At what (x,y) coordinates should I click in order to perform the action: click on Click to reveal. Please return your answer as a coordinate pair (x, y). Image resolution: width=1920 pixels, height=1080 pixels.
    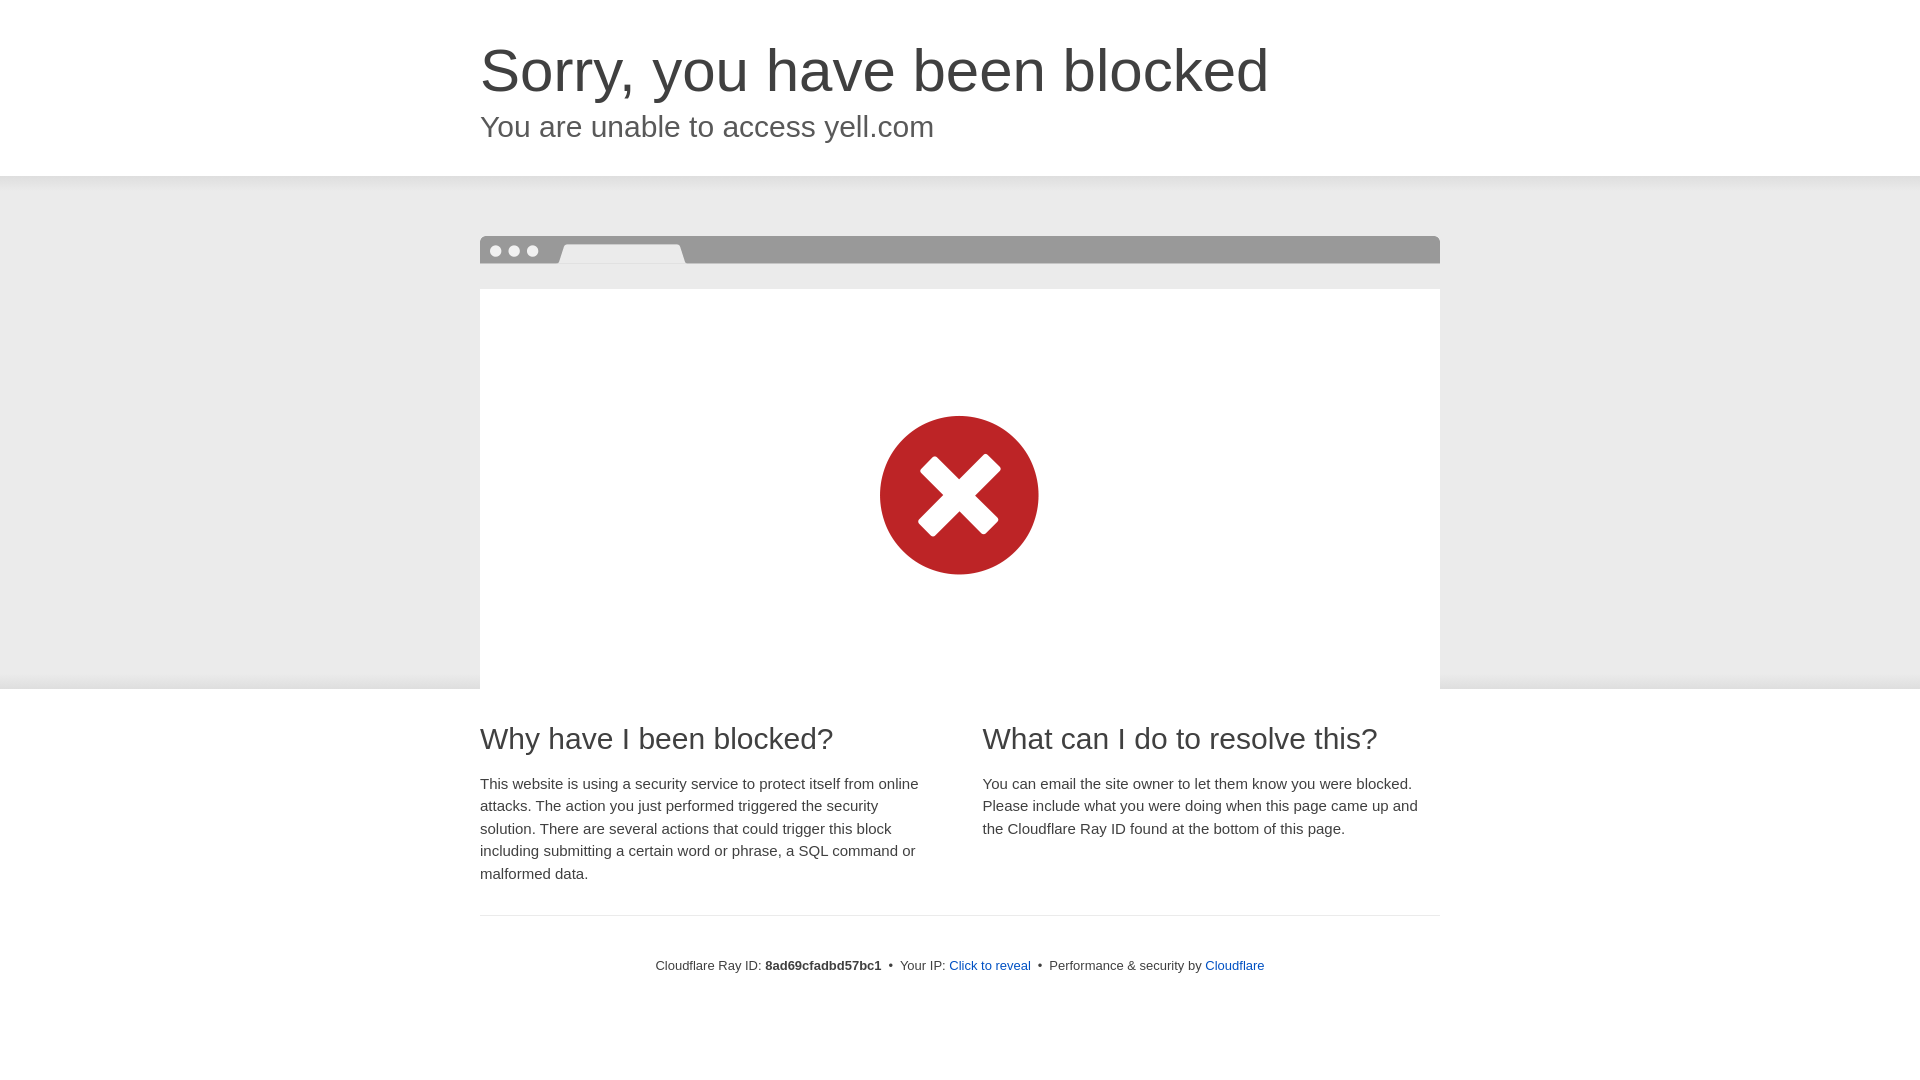
    Looking at the image, I should click on (990, 966).